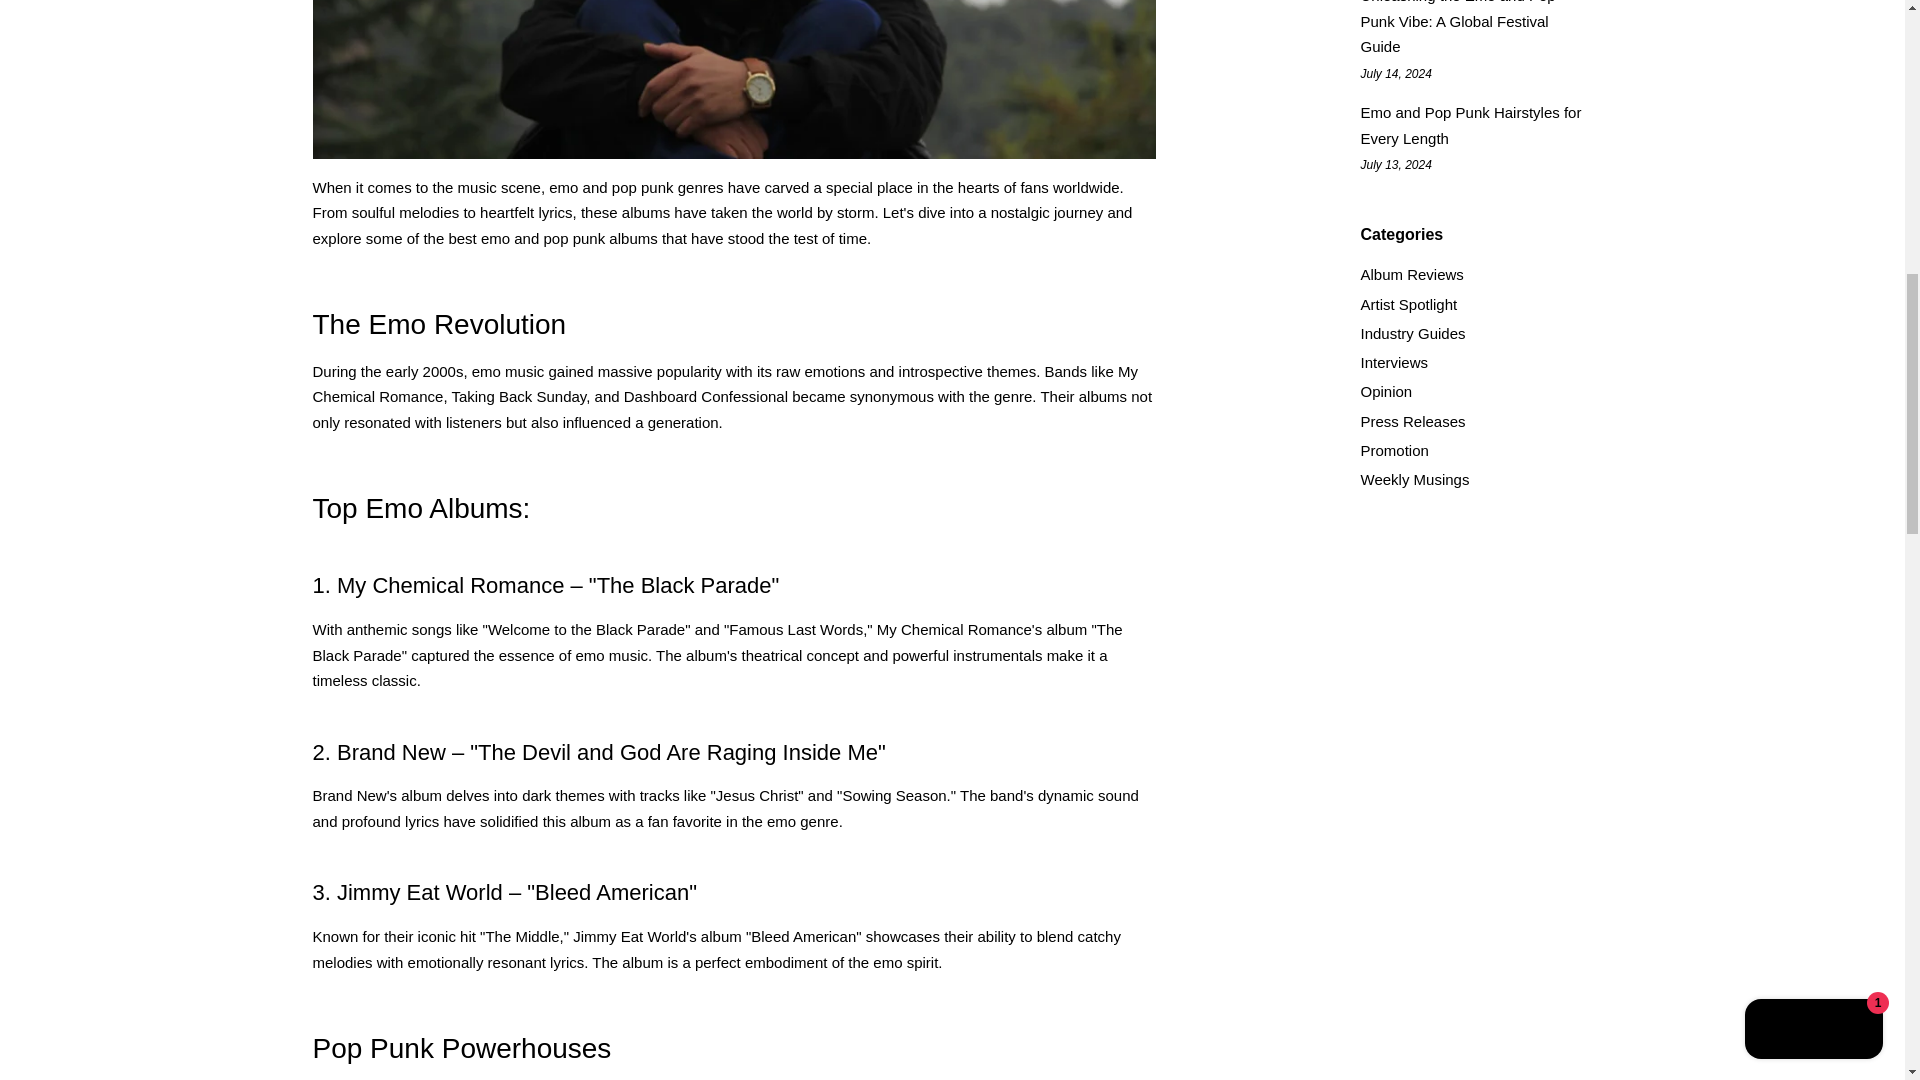  I want to click on Show articles tagged Press Releases, so click(1412, 420).